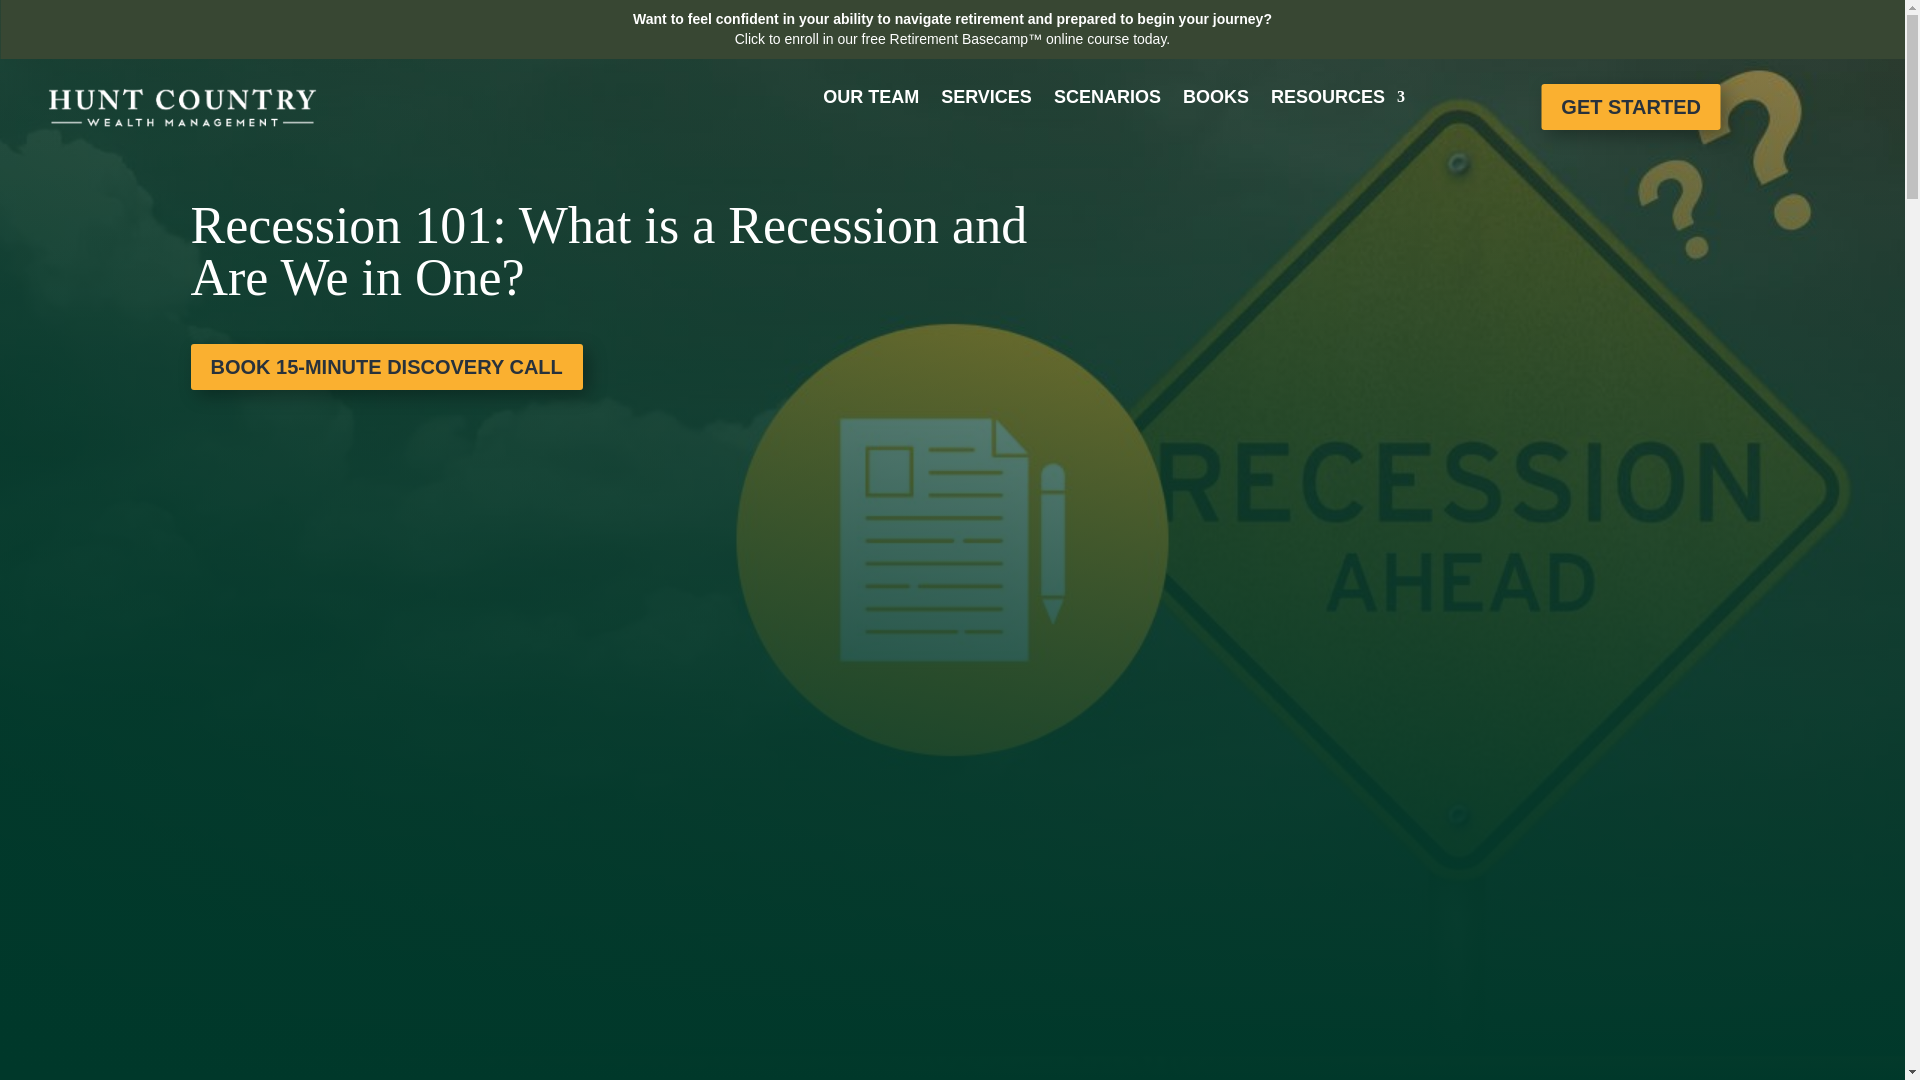 Image resolution: width=1920 pixels, height=1080 pixels. What do you see at coordinates (1108, 97) in the screenshot?
I see `SCENARIOS` at bounding box center [1108, 97].